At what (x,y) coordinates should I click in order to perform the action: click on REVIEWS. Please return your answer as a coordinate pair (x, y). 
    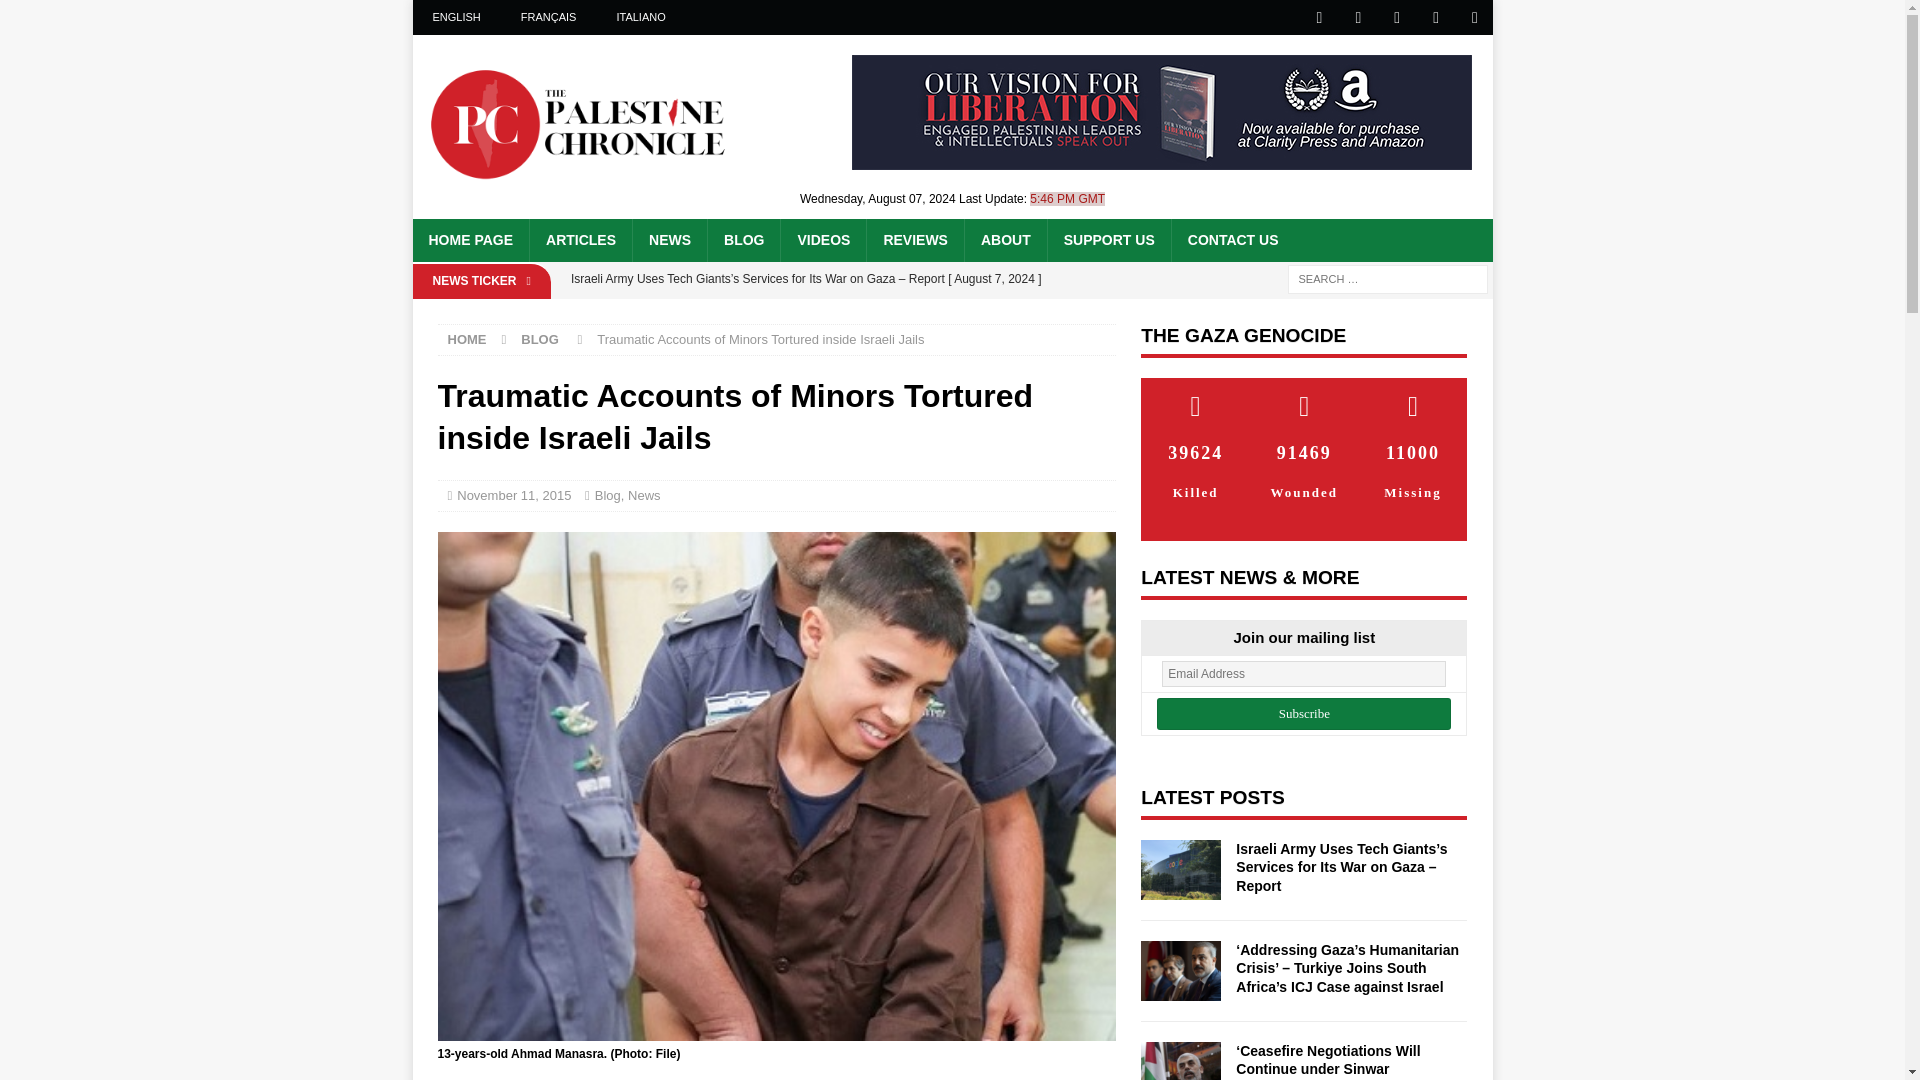
    Looking at the image, I should click on (914, 240).